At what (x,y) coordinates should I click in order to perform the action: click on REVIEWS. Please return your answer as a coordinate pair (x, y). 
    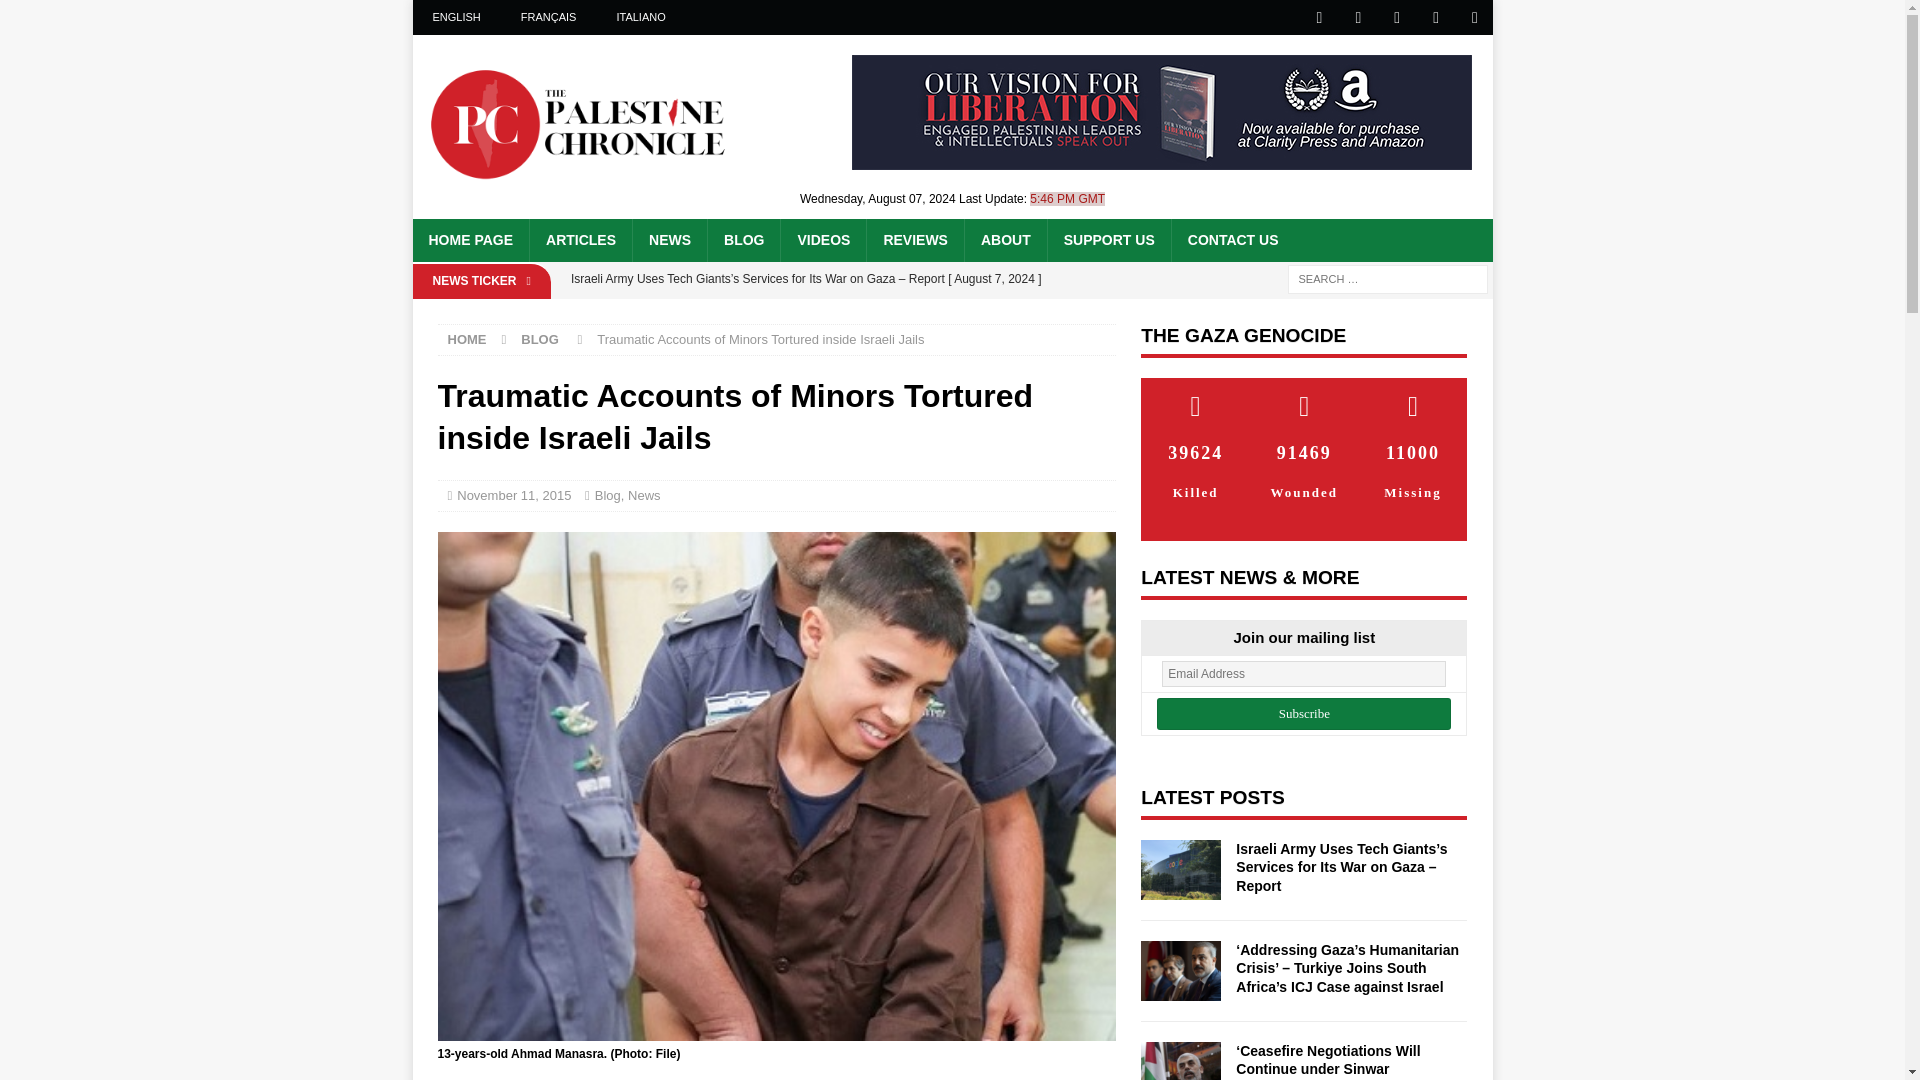
    Looking at the image, I should click on (914, 240).